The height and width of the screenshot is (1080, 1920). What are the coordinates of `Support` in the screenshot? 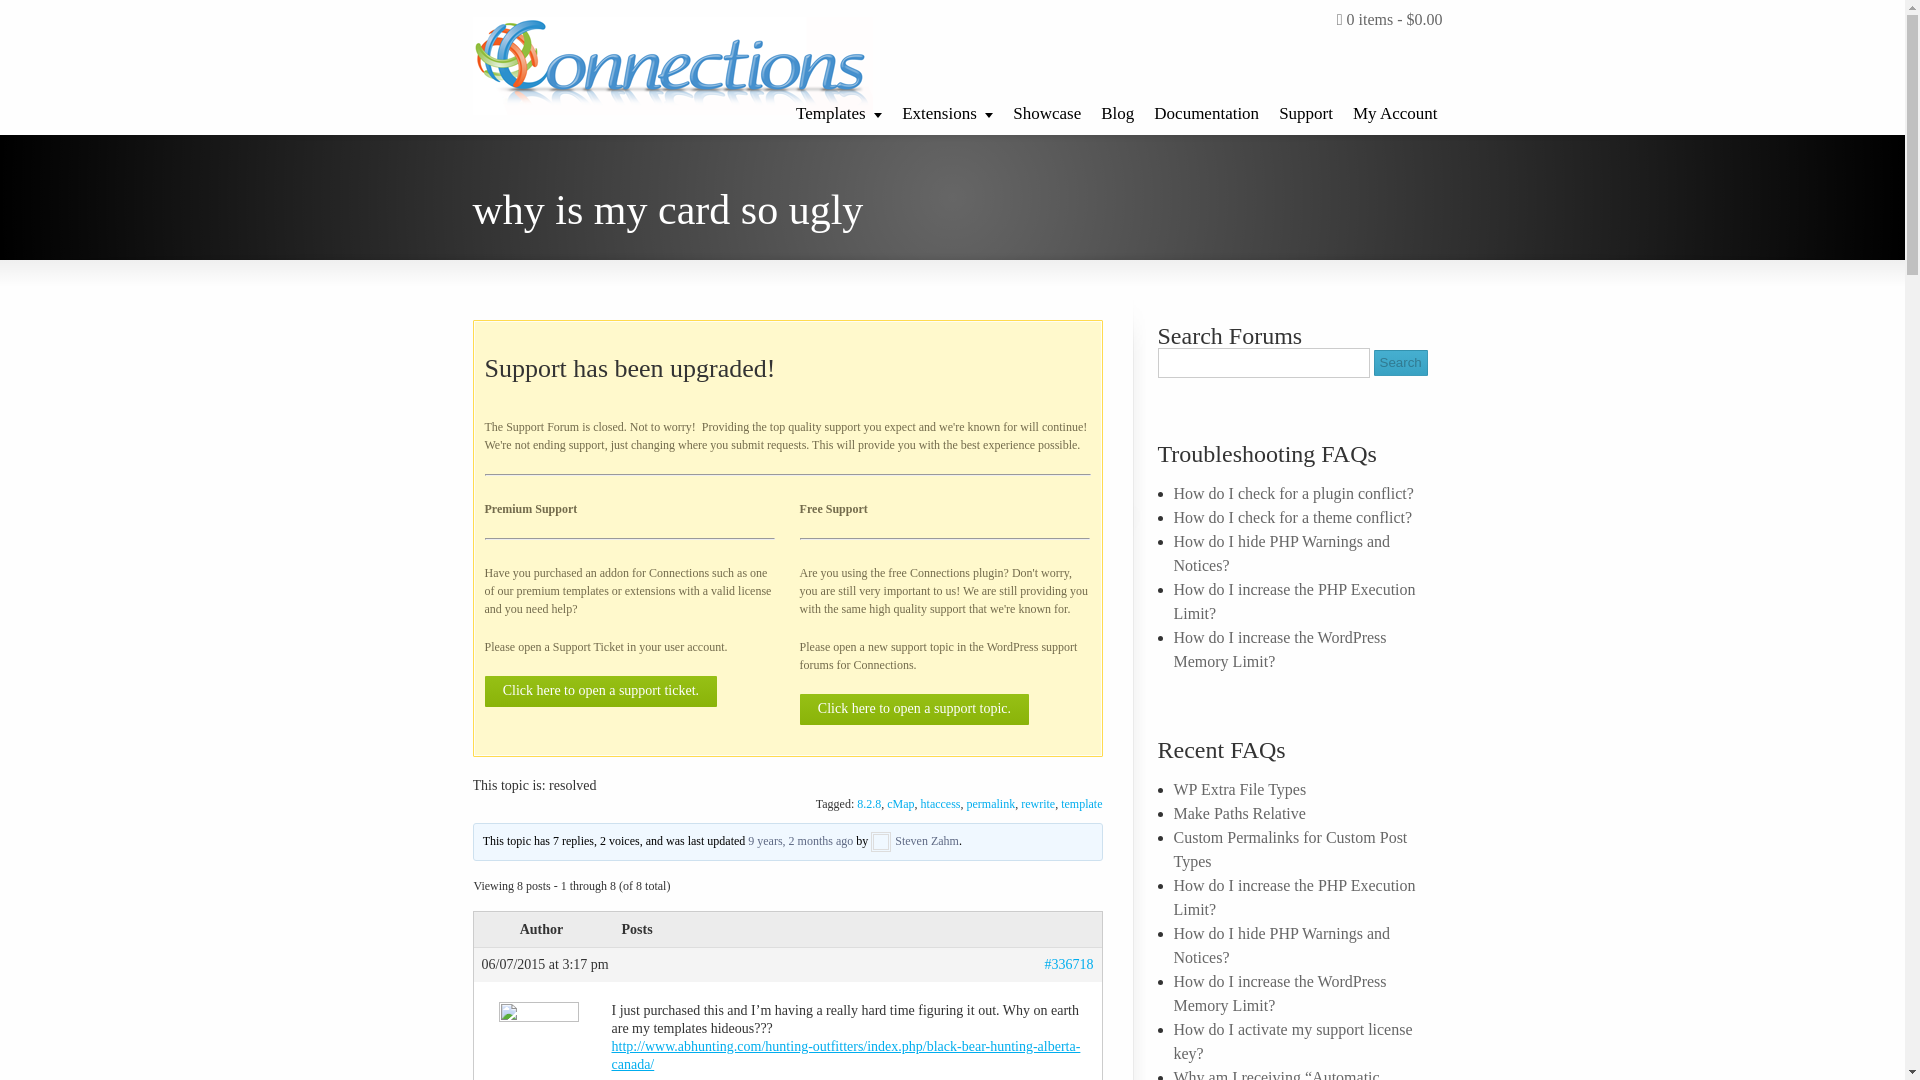 It's located at (1306, 108).